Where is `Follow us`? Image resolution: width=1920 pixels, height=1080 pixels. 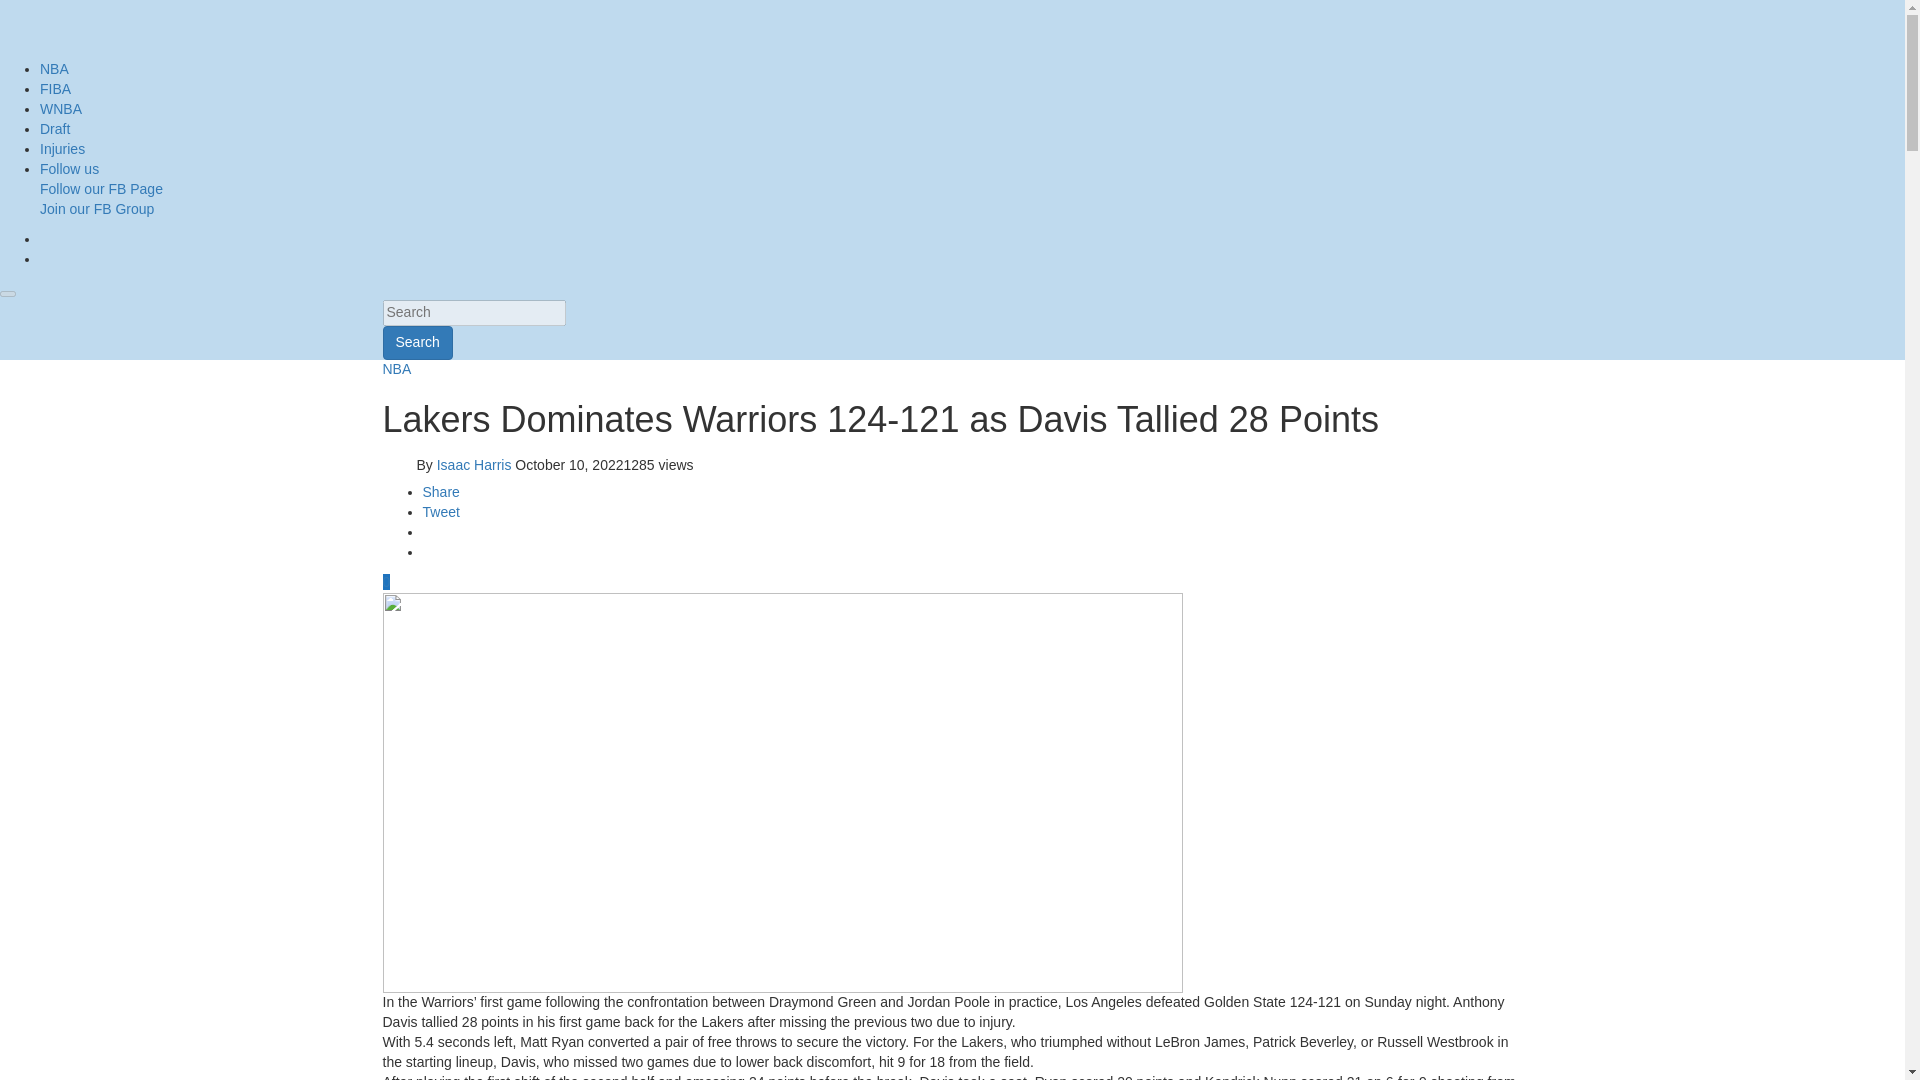 Follow us is located at coordinates (70, 168).